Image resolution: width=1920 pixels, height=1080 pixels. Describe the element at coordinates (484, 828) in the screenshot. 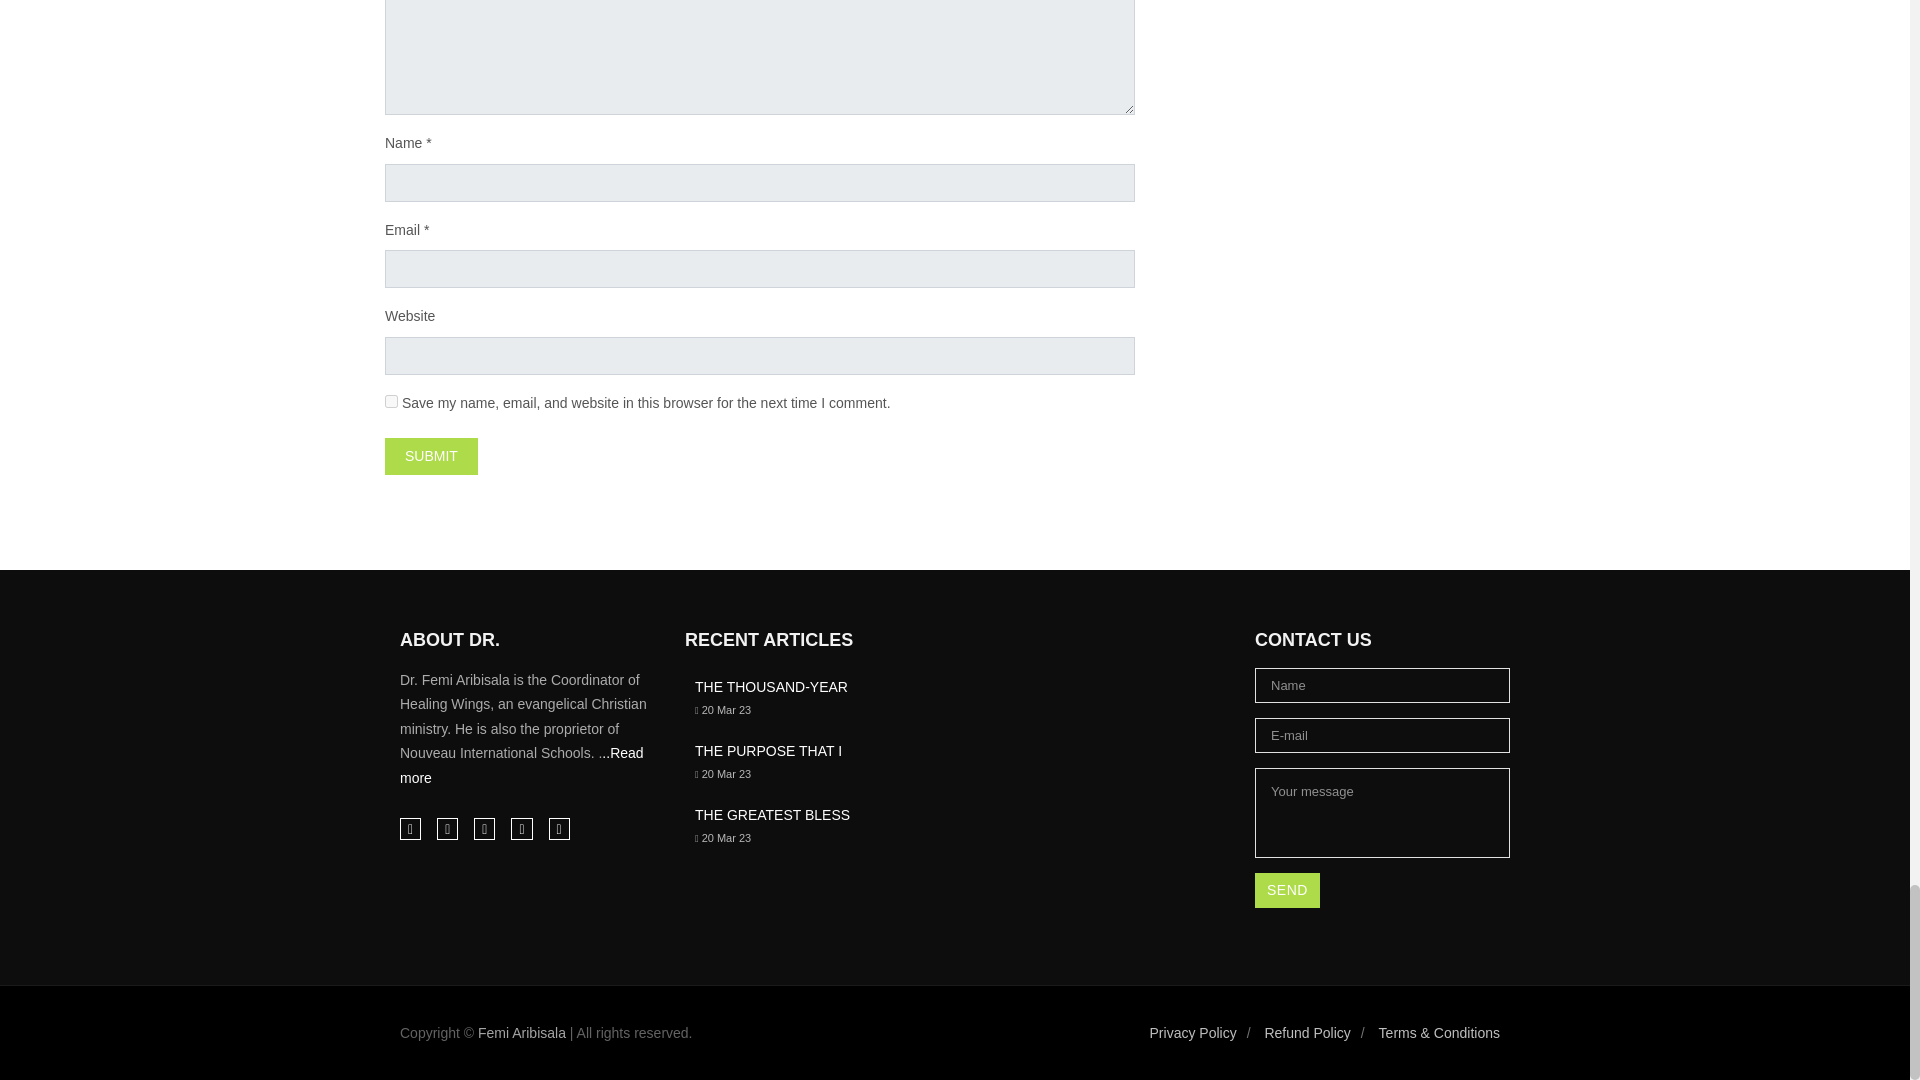

I see `LinkedIn` at that location.